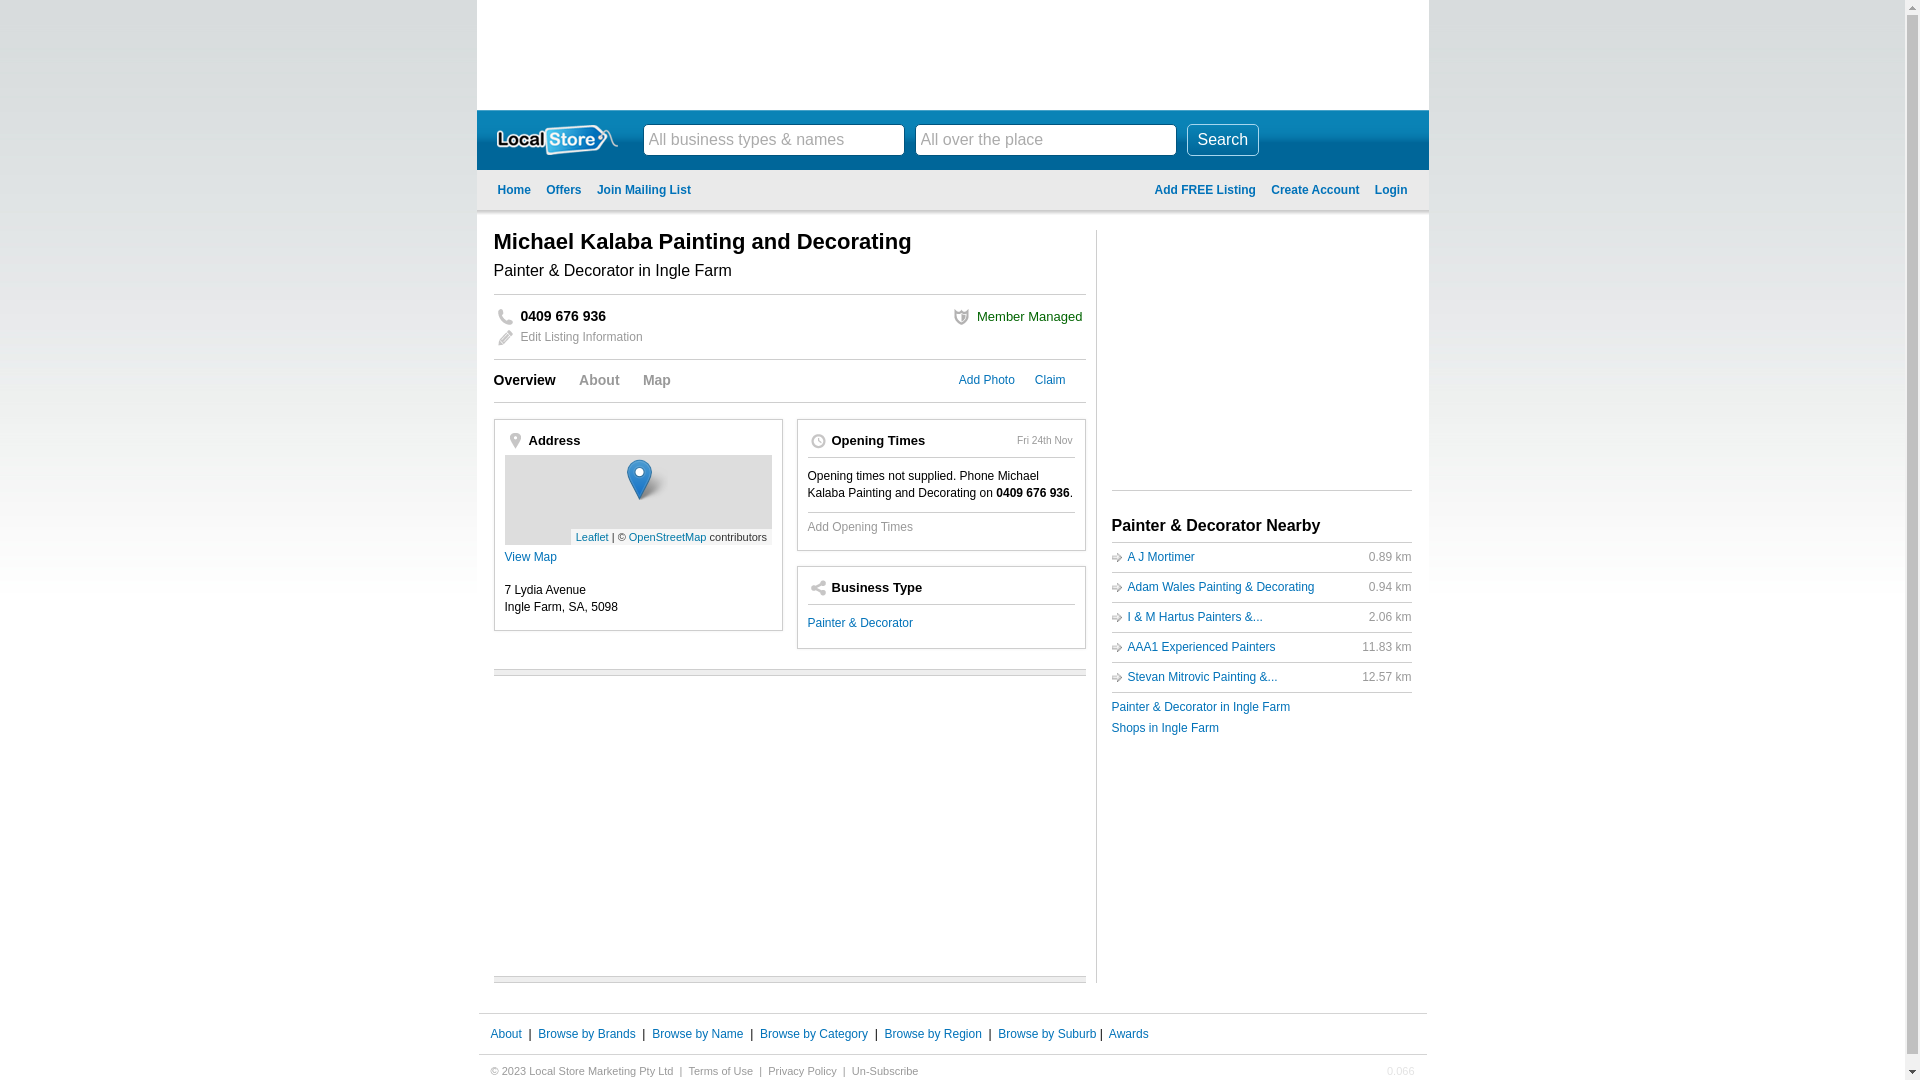 This screenshot has width=1920, height=1080. I want to click on A J Mortimer, so click(1162, 557).